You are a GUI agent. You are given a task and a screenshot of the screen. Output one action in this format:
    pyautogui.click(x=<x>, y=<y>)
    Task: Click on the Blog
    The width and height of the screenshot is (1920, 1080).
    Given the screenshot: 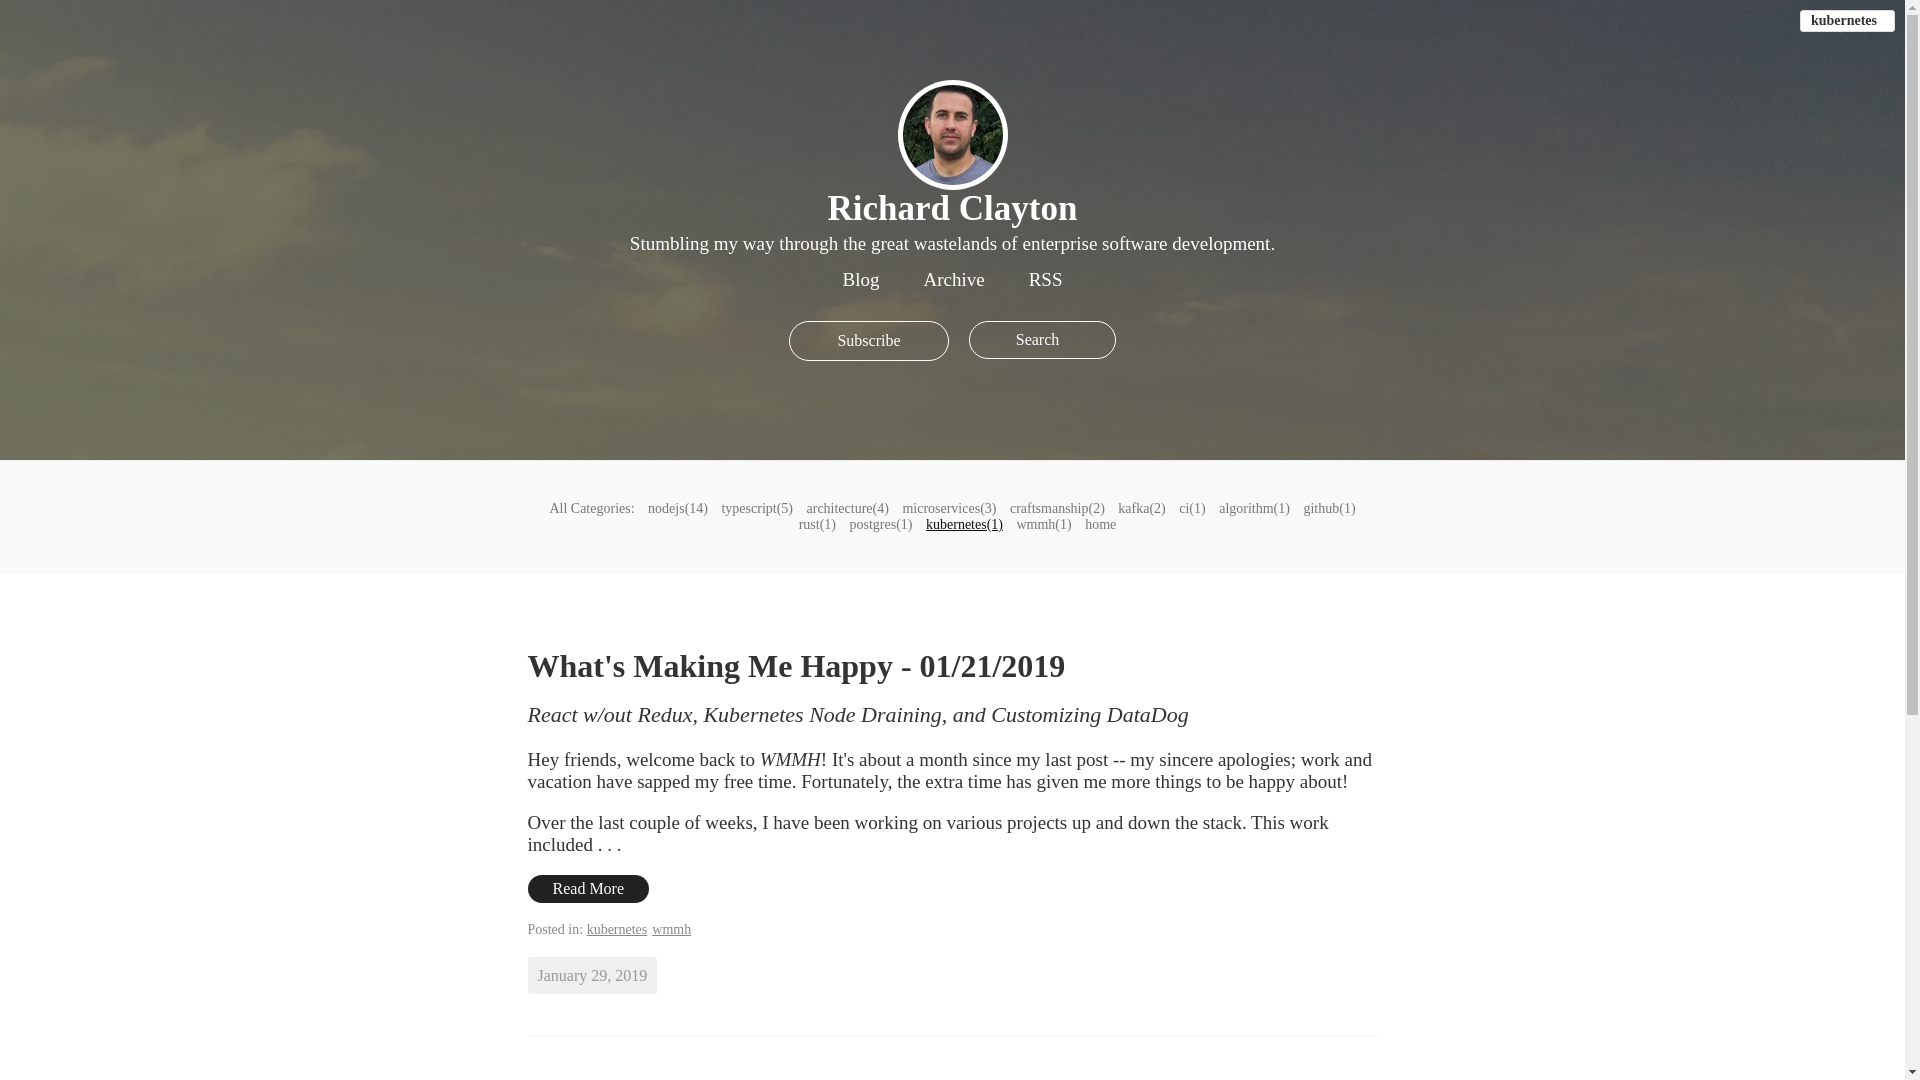 What is the action you would take?
    pyautogui.click(x=860, y=279)
    